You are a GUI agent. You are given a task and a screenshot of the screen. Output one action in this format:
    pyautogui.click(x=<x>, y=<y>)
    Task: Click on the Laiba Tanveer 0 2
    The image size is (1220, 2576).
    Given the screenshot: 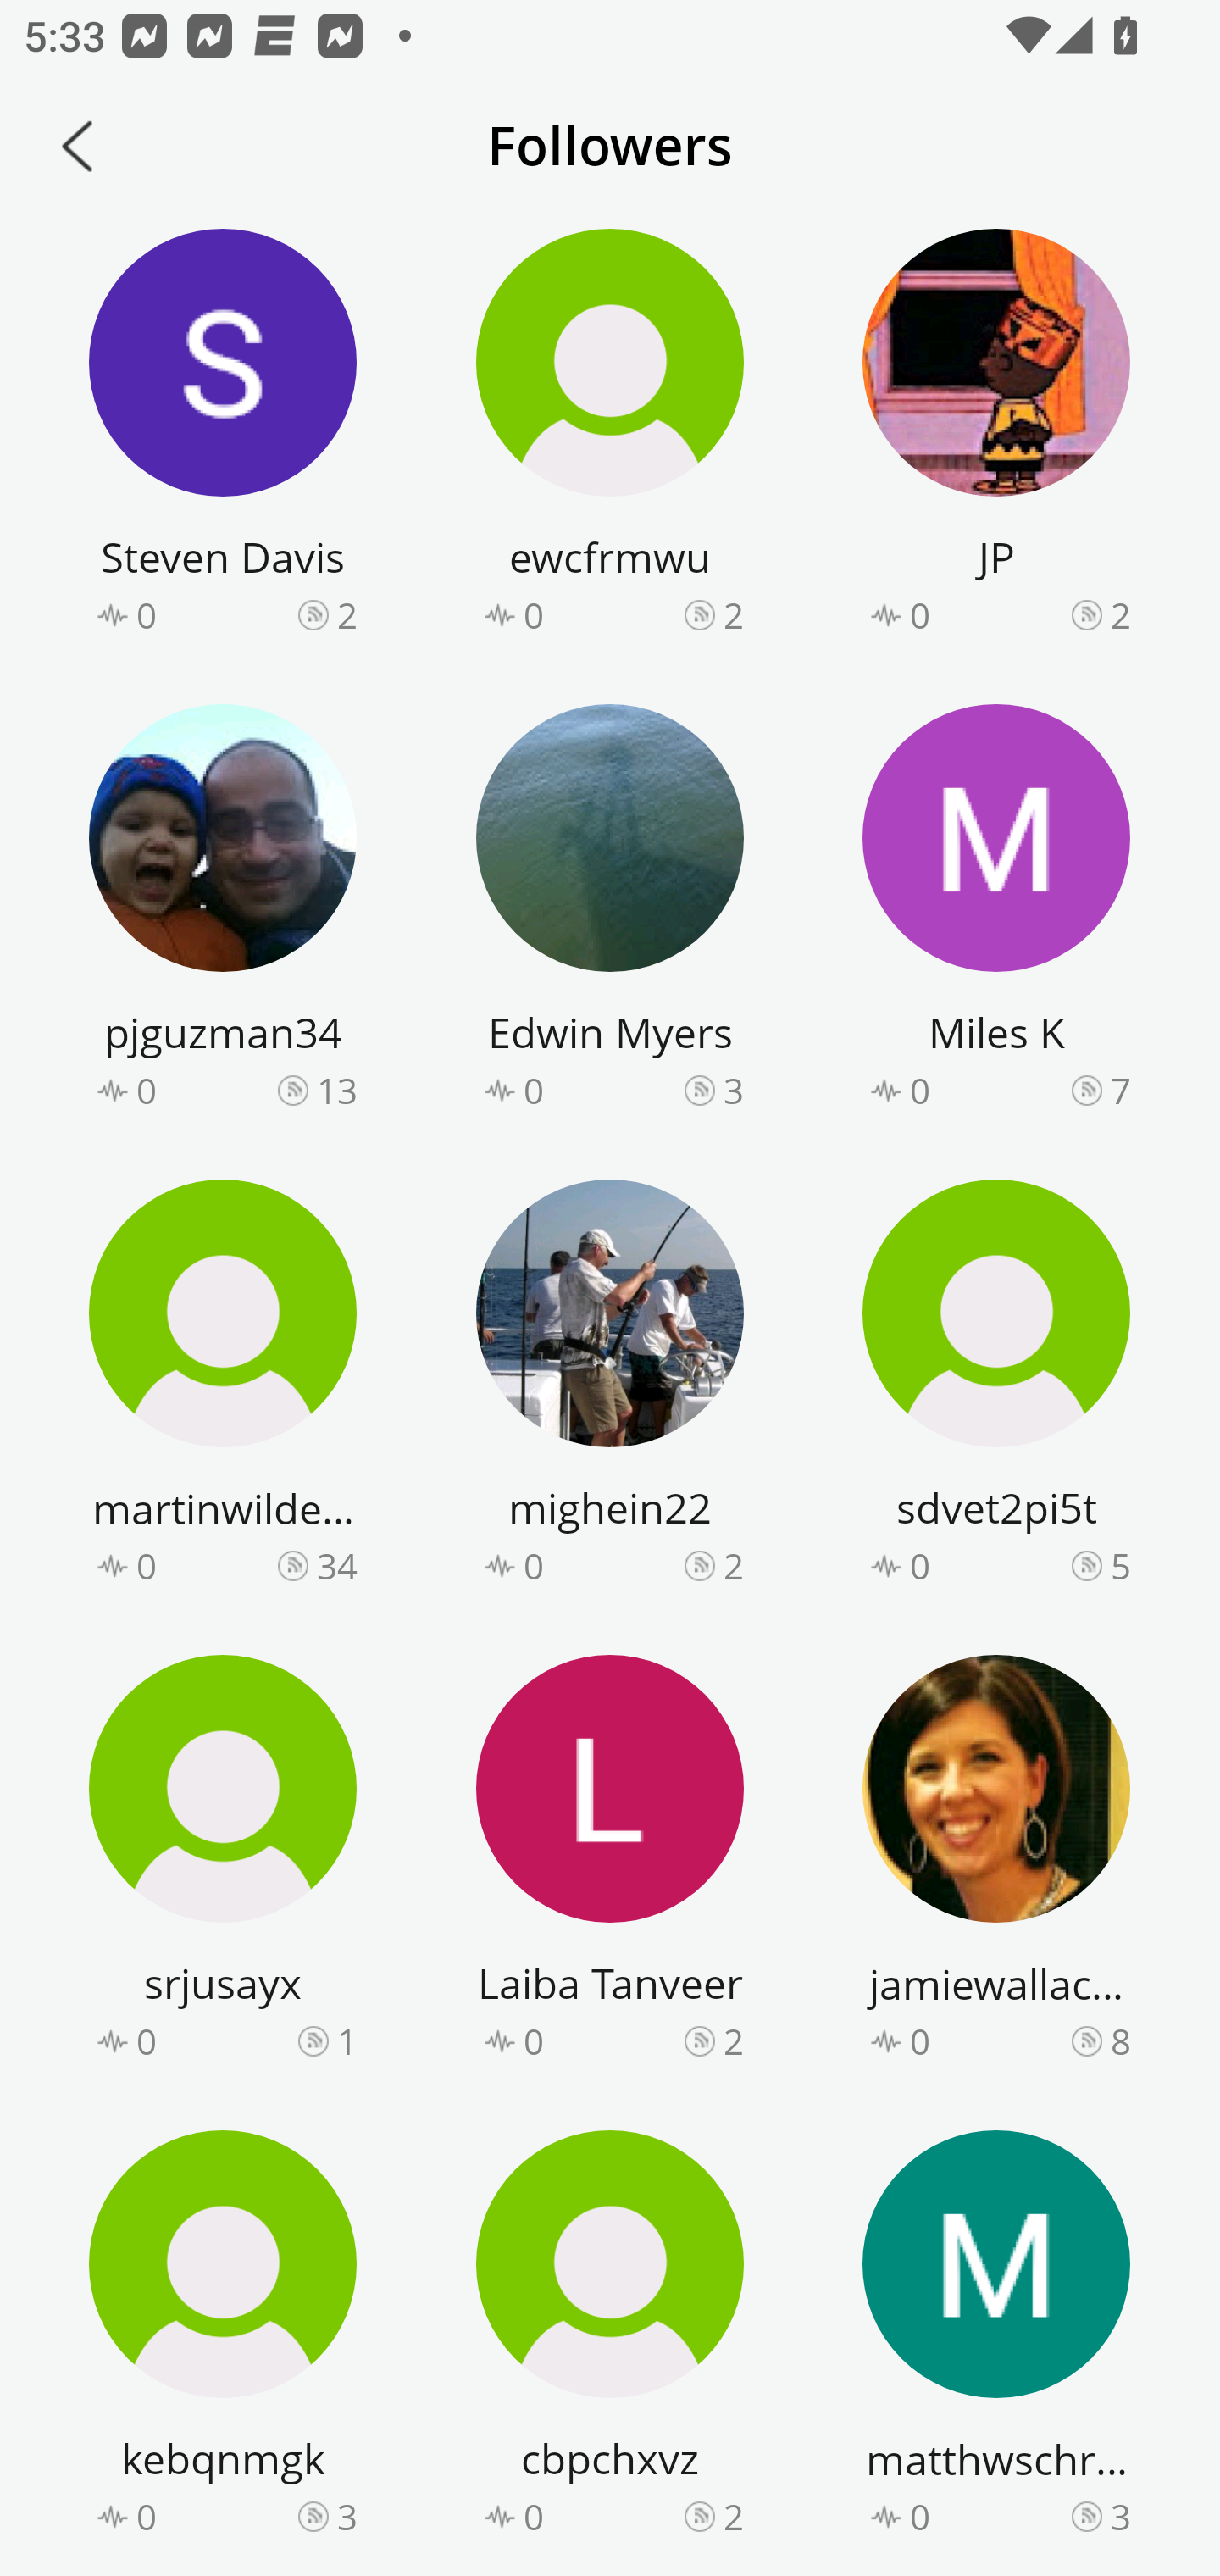 What is the action you would take?
    pyautogui.click(x=610, y=1863)
    